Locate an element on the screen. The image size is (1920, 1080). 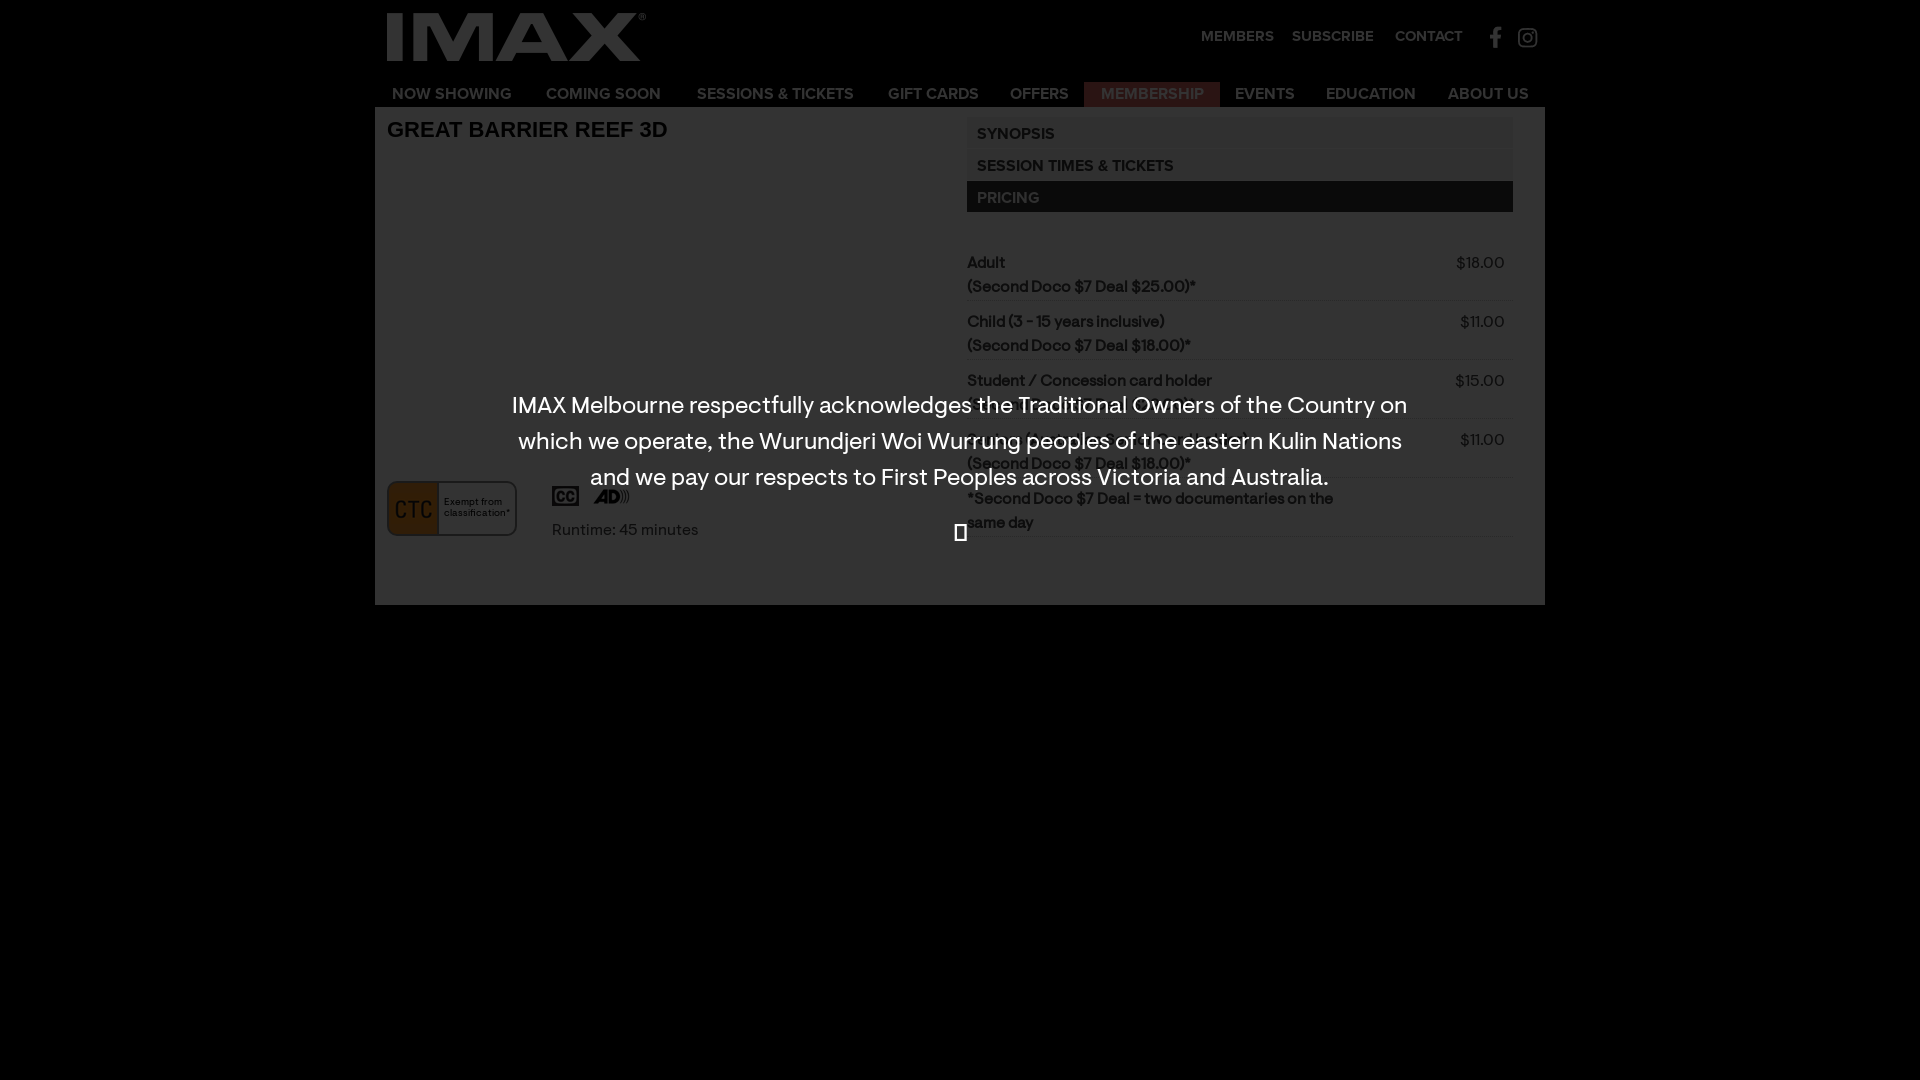
MEMBERSHIP is located at coordinates (1152, 94).